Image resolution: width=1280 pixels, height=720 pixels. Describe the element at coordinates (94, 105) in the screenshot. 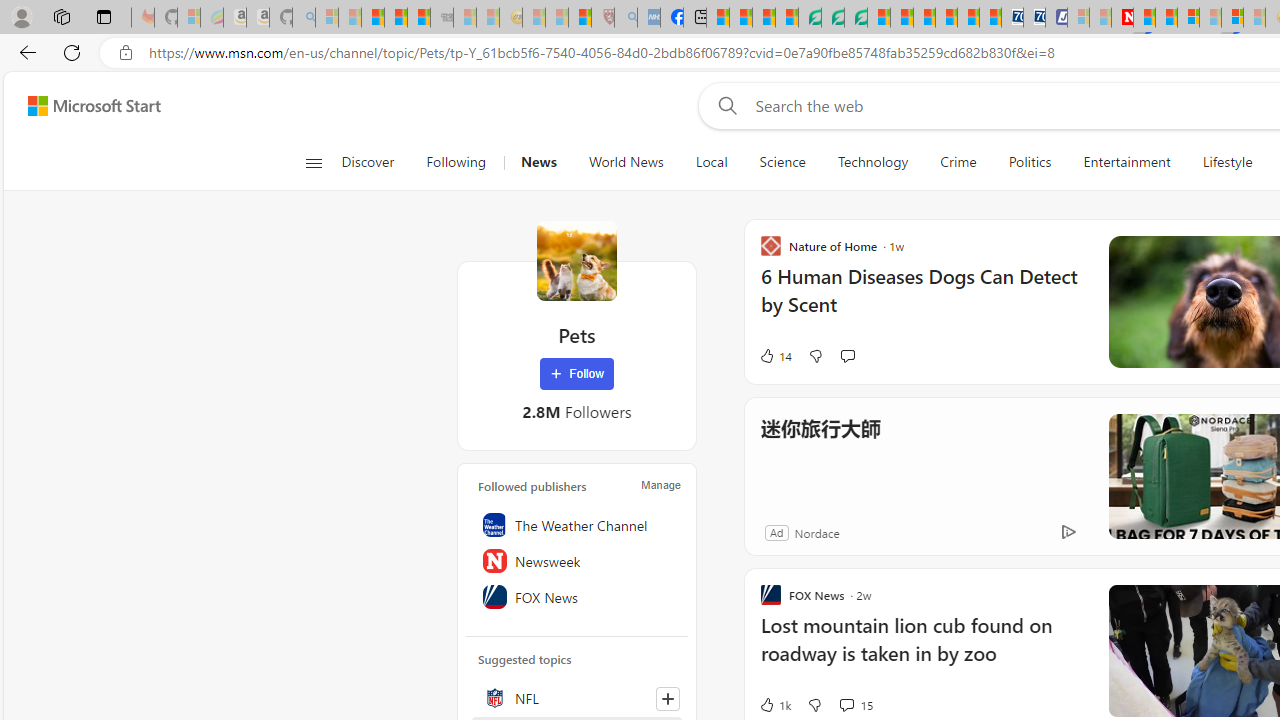

I see `Microsoft Start` at that location.